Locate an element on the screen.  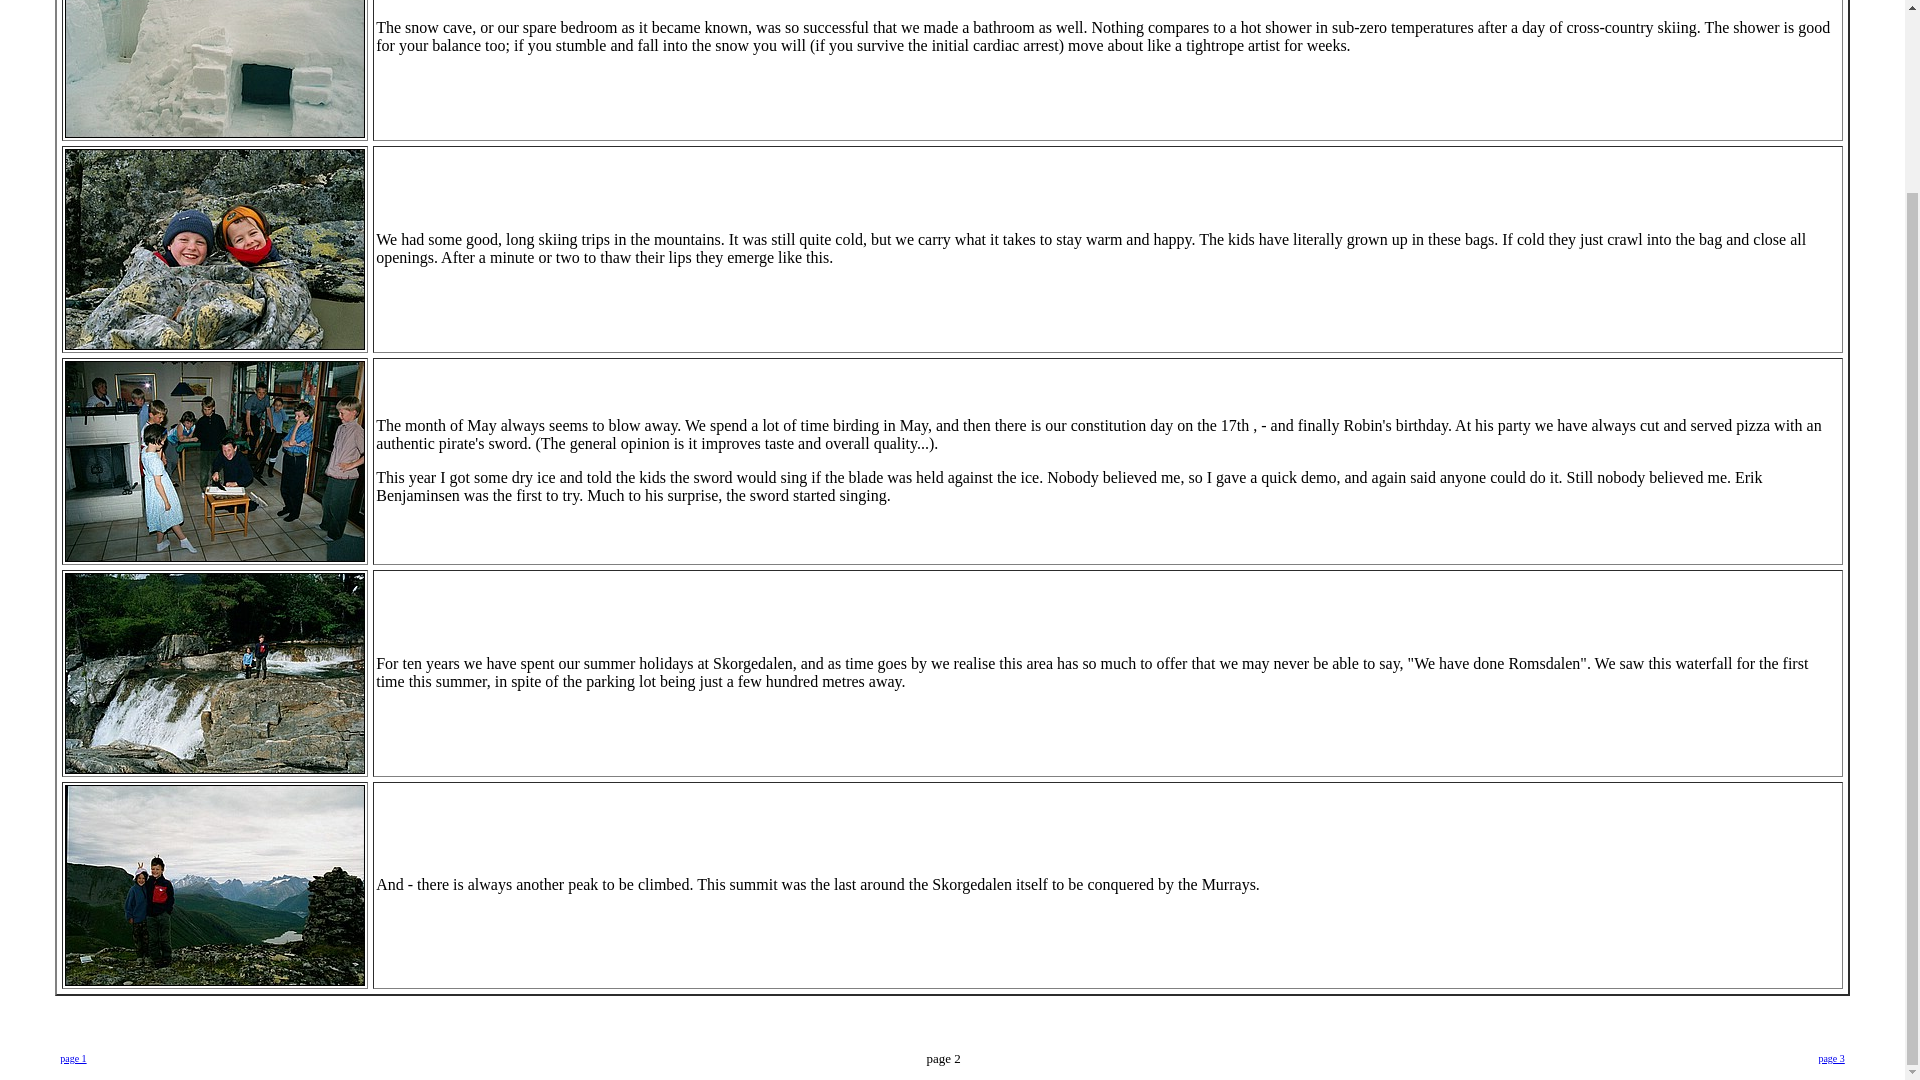
page 1 is located at coordinates (72, 1056).